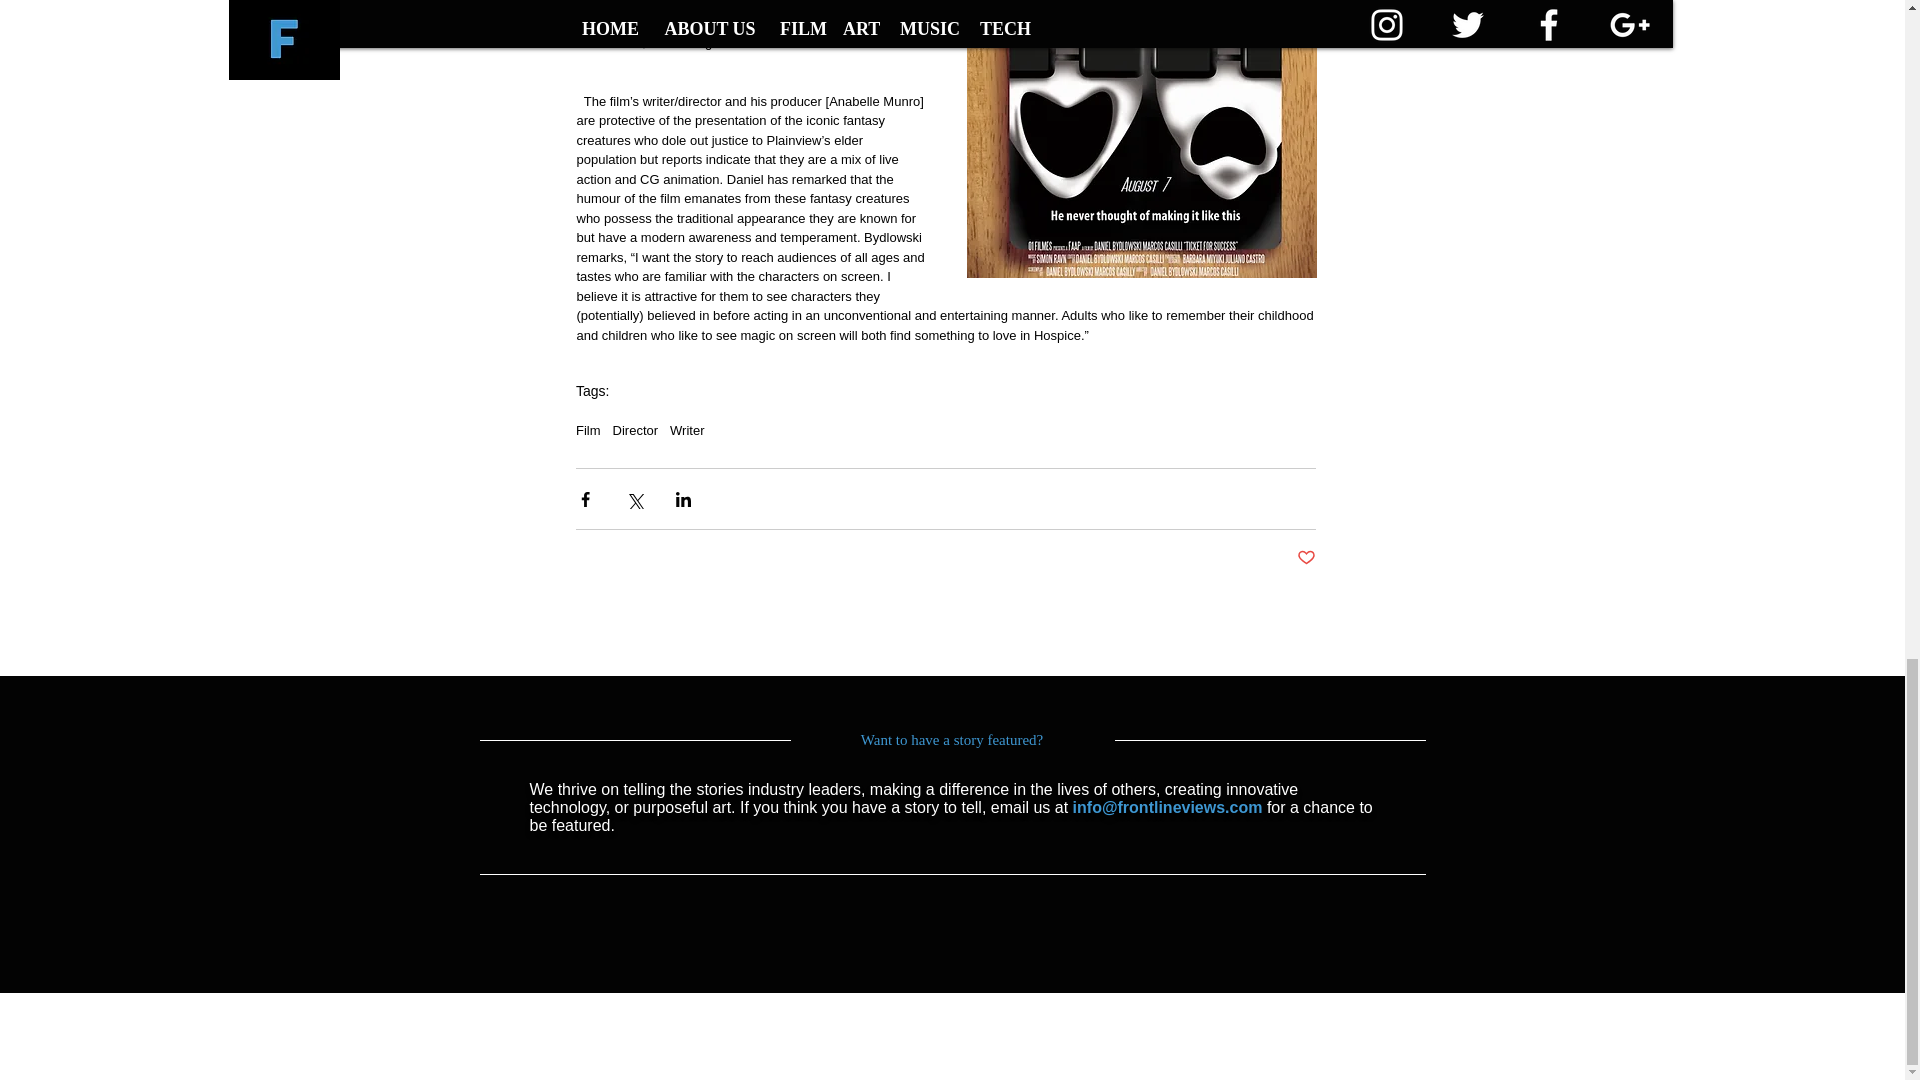 The image size is (1920, 1080). Describe the element at coordinates (588, 430) in the screenshot. I see `Film` at that location.